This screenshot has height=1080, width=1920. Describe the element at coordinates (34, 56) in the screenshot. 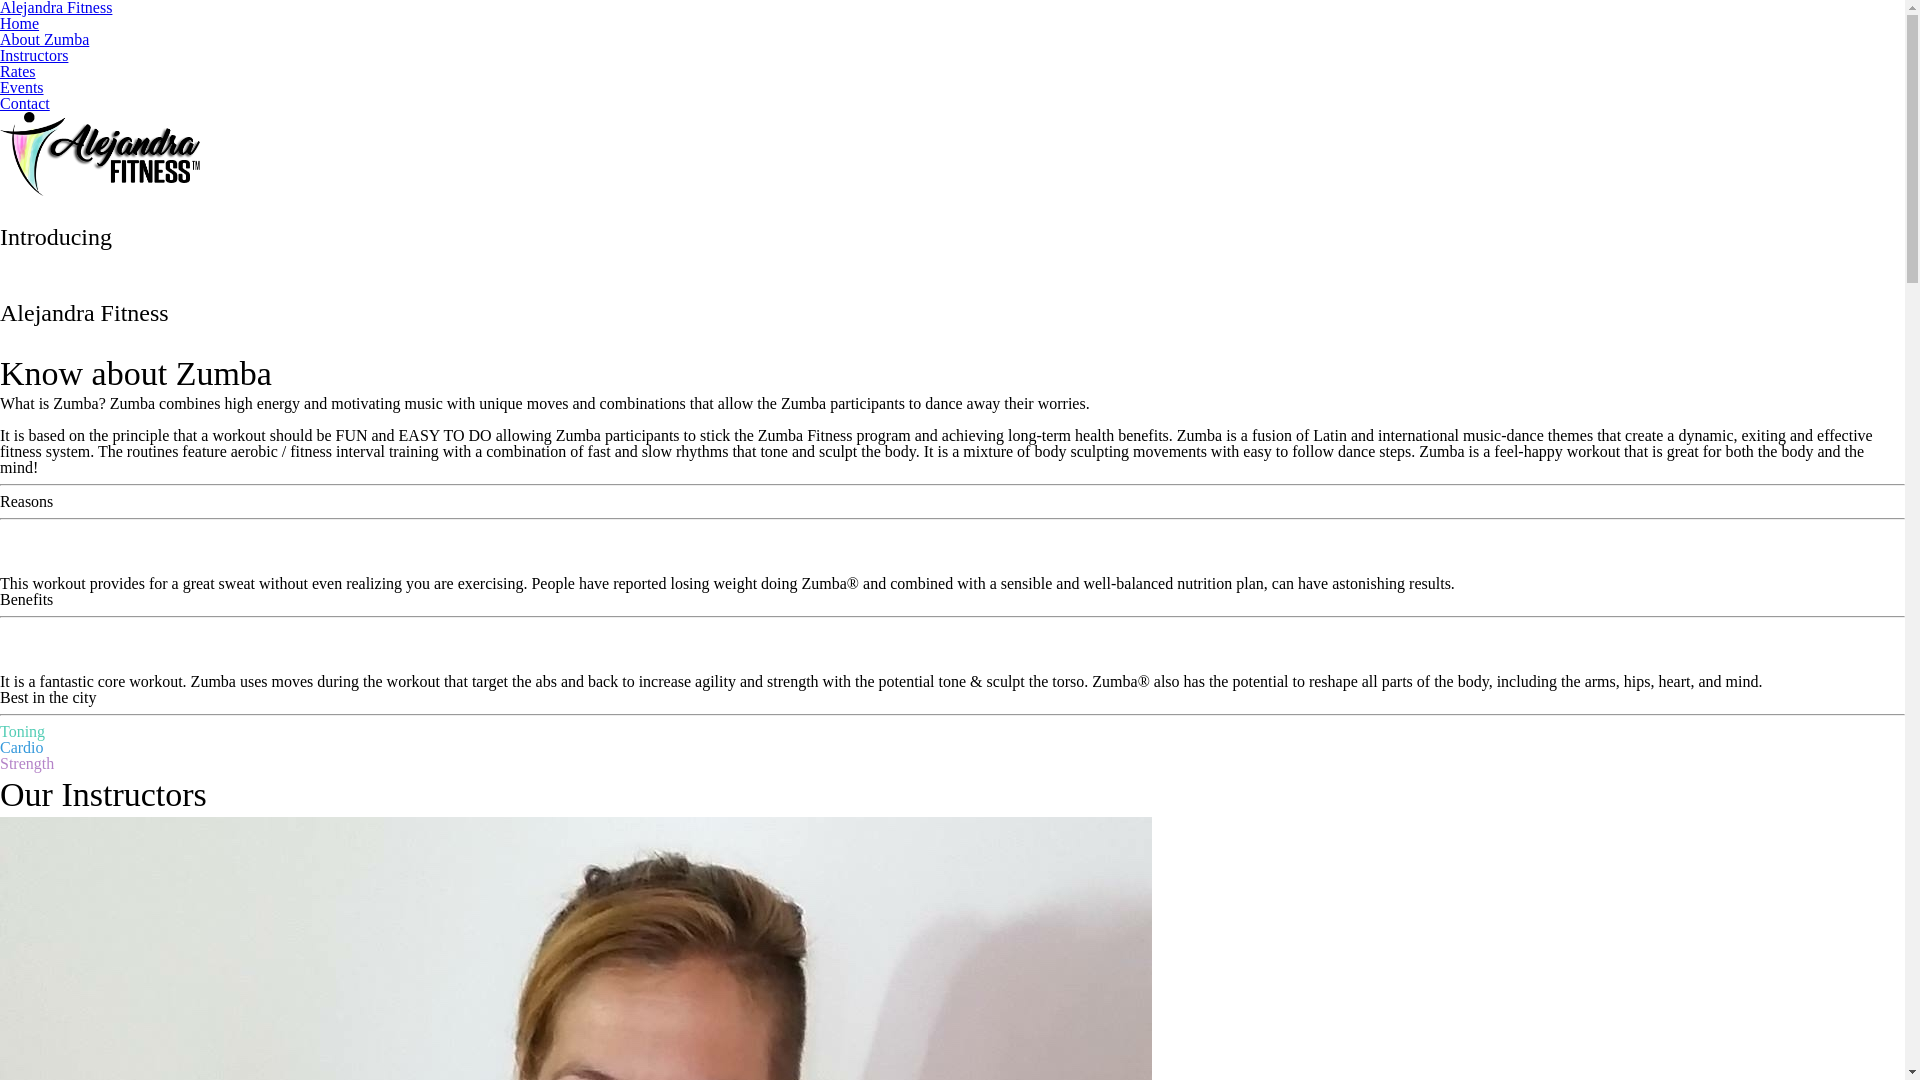

I see `Instructors` at that location.